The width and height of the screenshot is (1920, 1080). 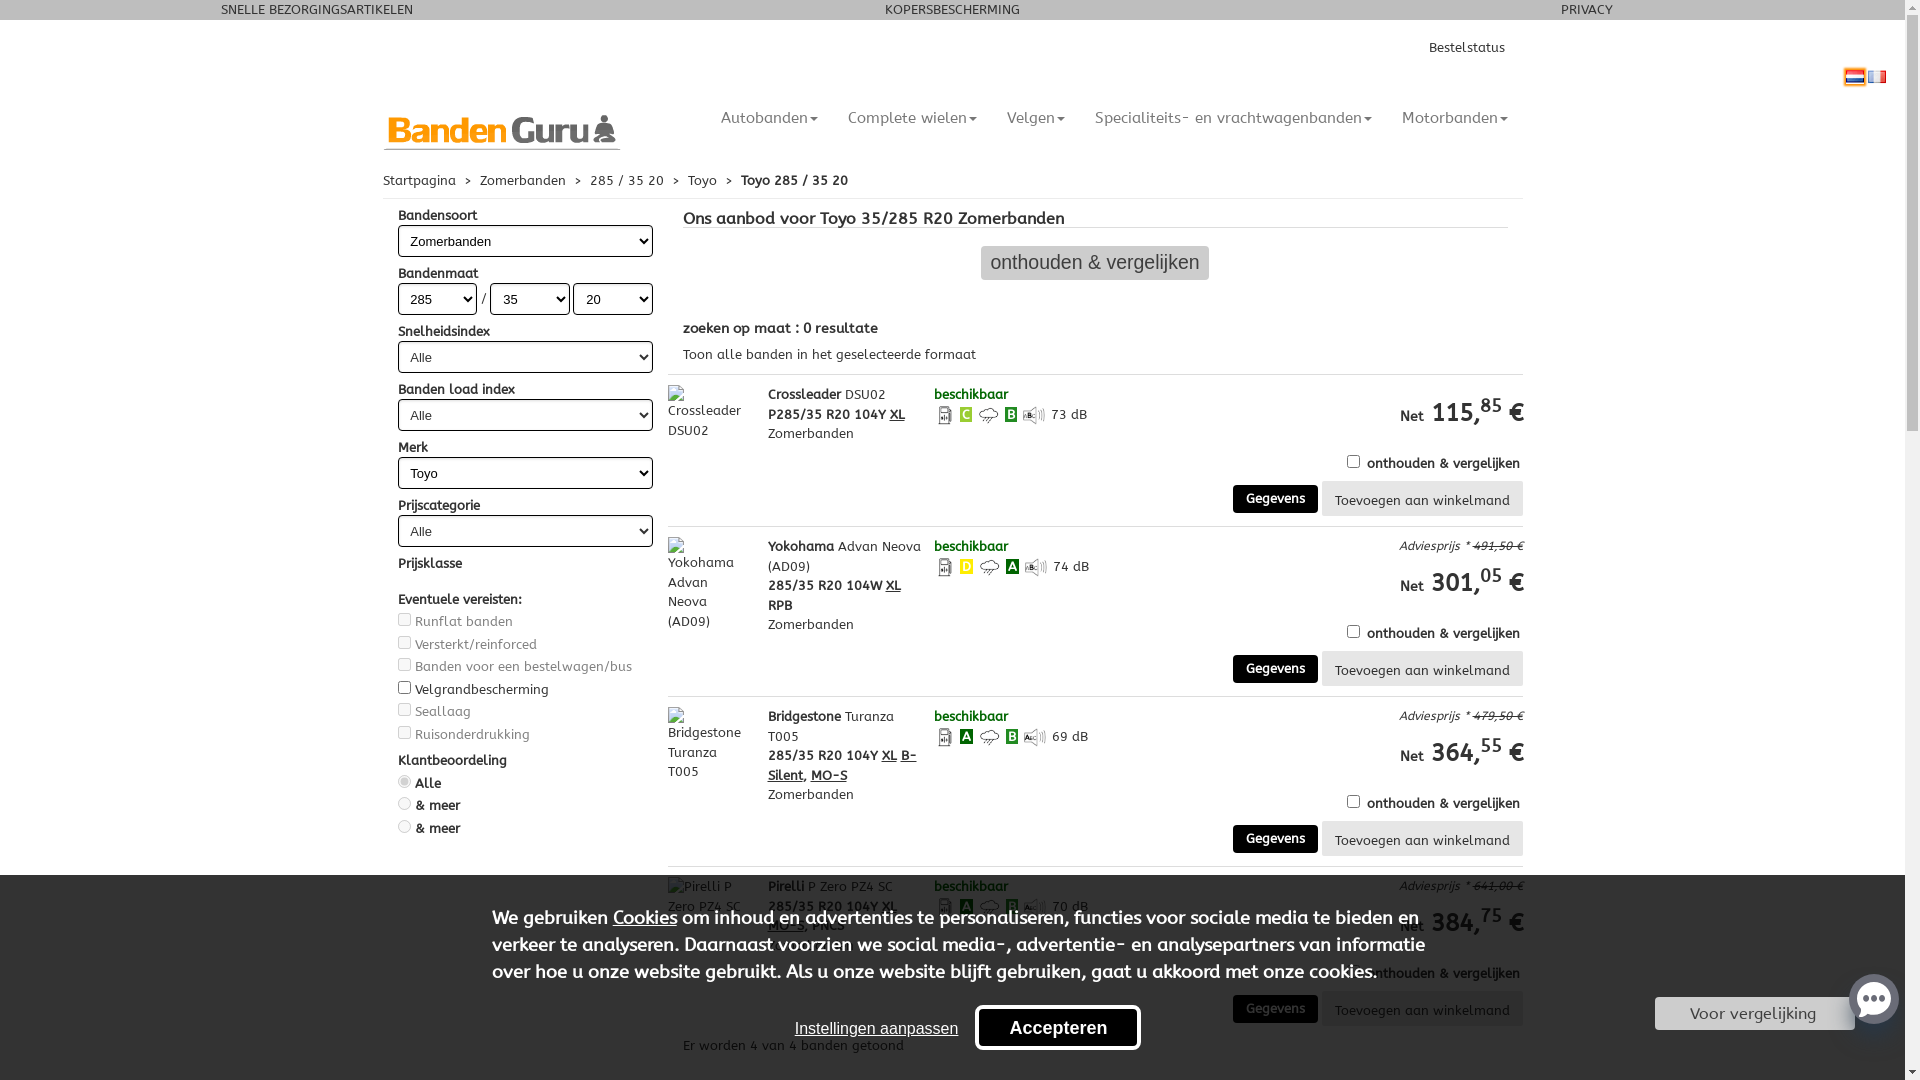 What do you see at coordinates (1234, 117) in the screenshot?
I see `Specialiteits- en vrachtwagenbanden` at bounding box center [1234, 117].